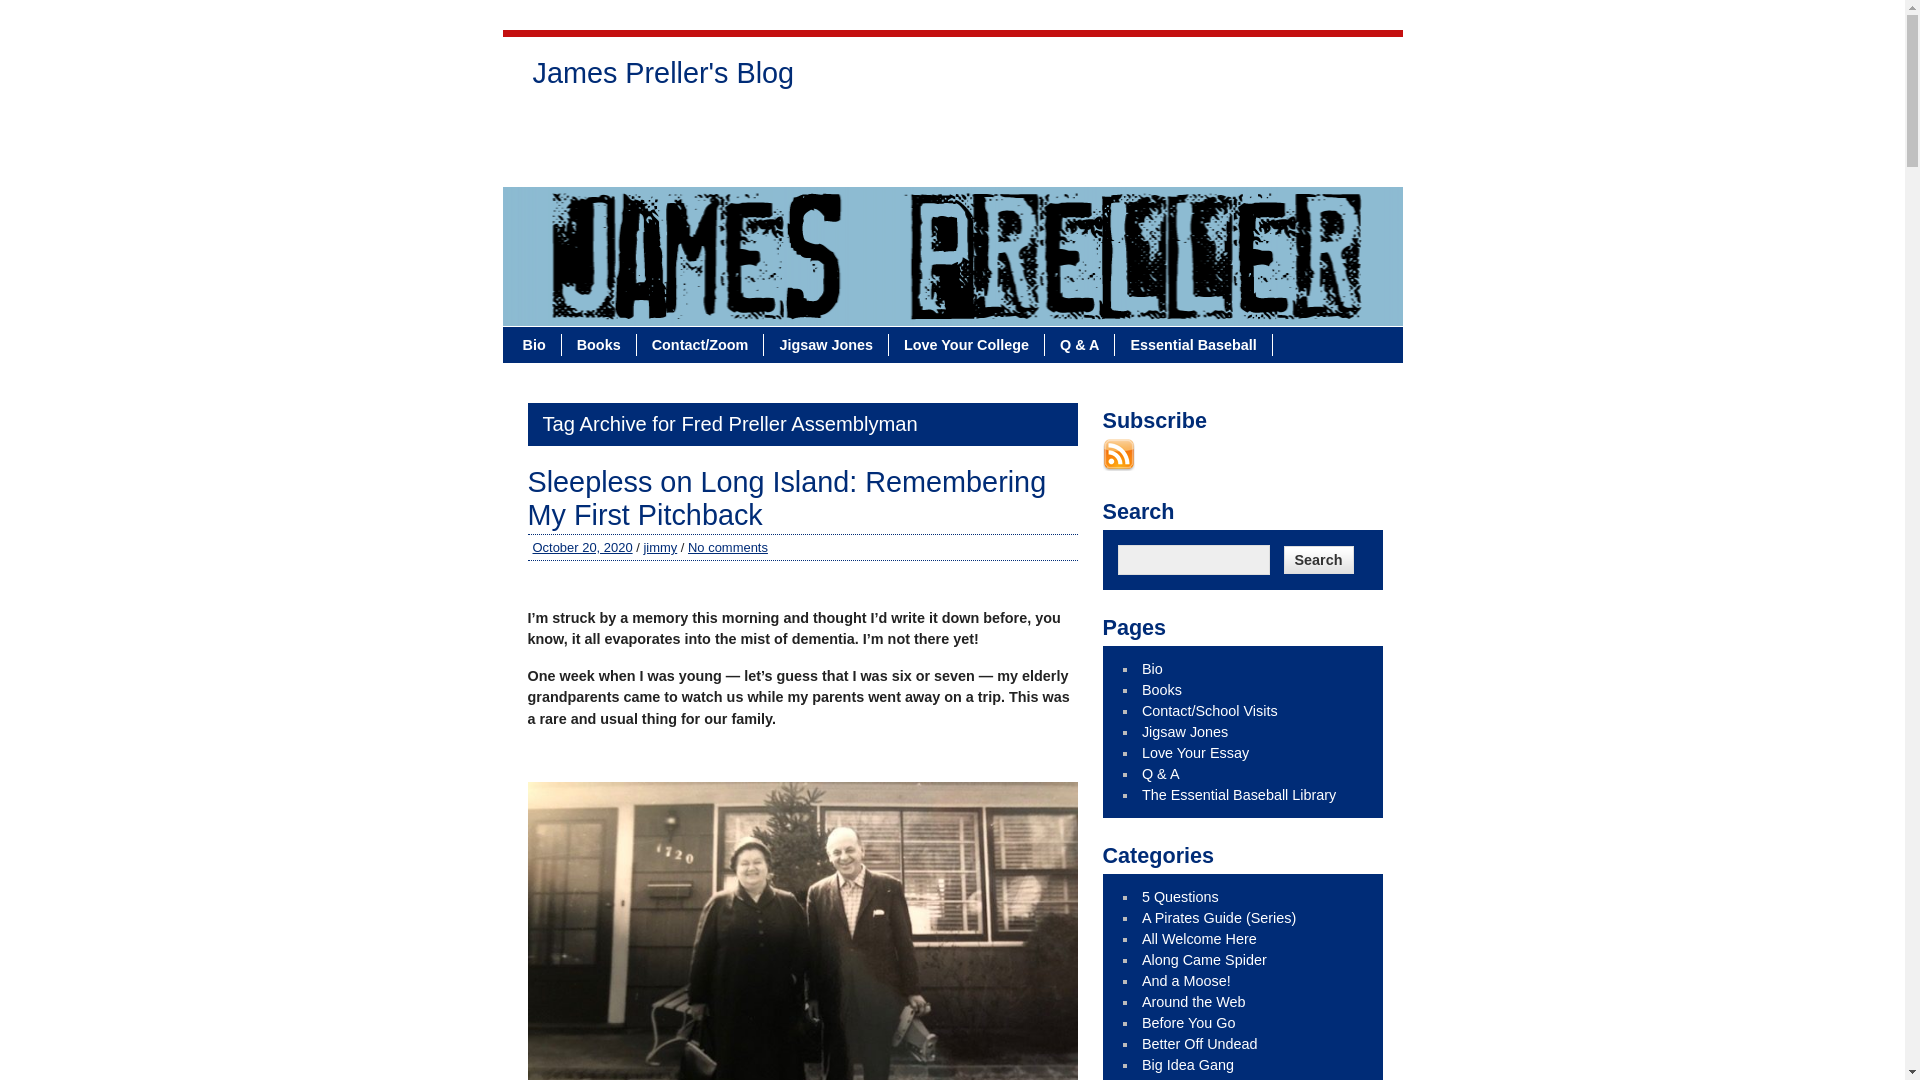 This screenshot has height=1080, width=1920. Describe the element at coordinates (660, 548) in the screenshot. I see `Posts by jimmy` at that location.